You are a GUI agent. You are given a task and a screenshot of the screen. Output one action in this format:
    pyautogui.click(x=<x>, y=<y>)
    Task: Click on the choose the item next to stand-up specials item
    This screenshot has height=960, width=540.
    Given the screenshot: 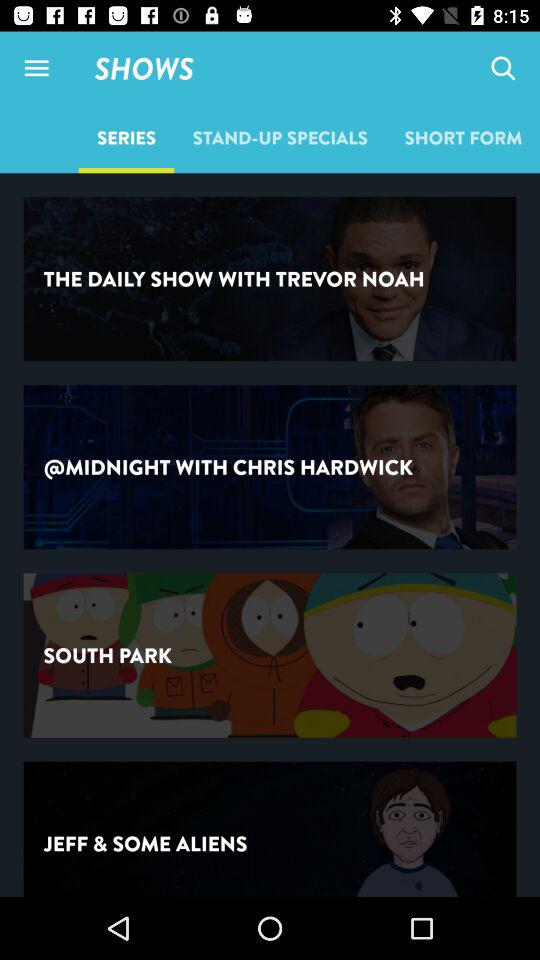 What is the action you would take?
    pyautogui.click(x=463, y=137)
    